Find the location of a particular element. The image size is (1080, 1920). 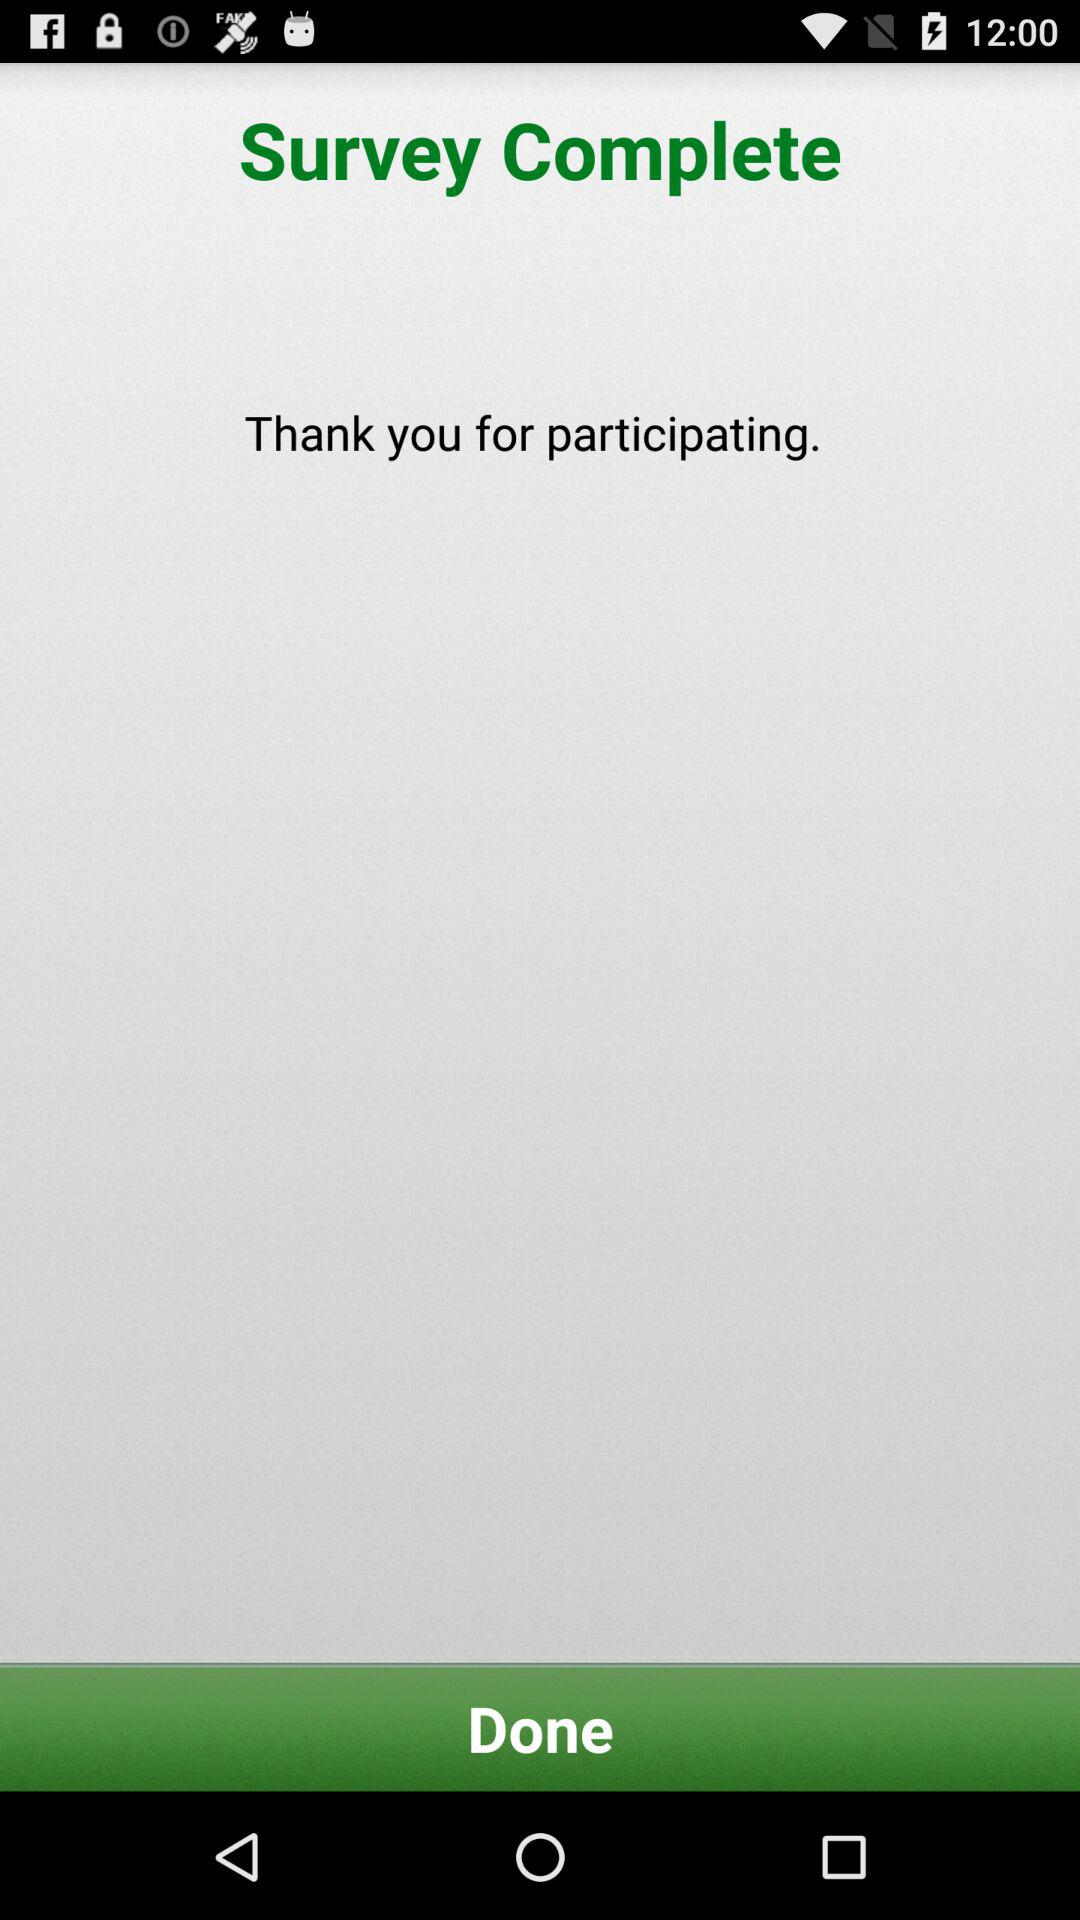

choose done item is located at coordinates (540, 1728).